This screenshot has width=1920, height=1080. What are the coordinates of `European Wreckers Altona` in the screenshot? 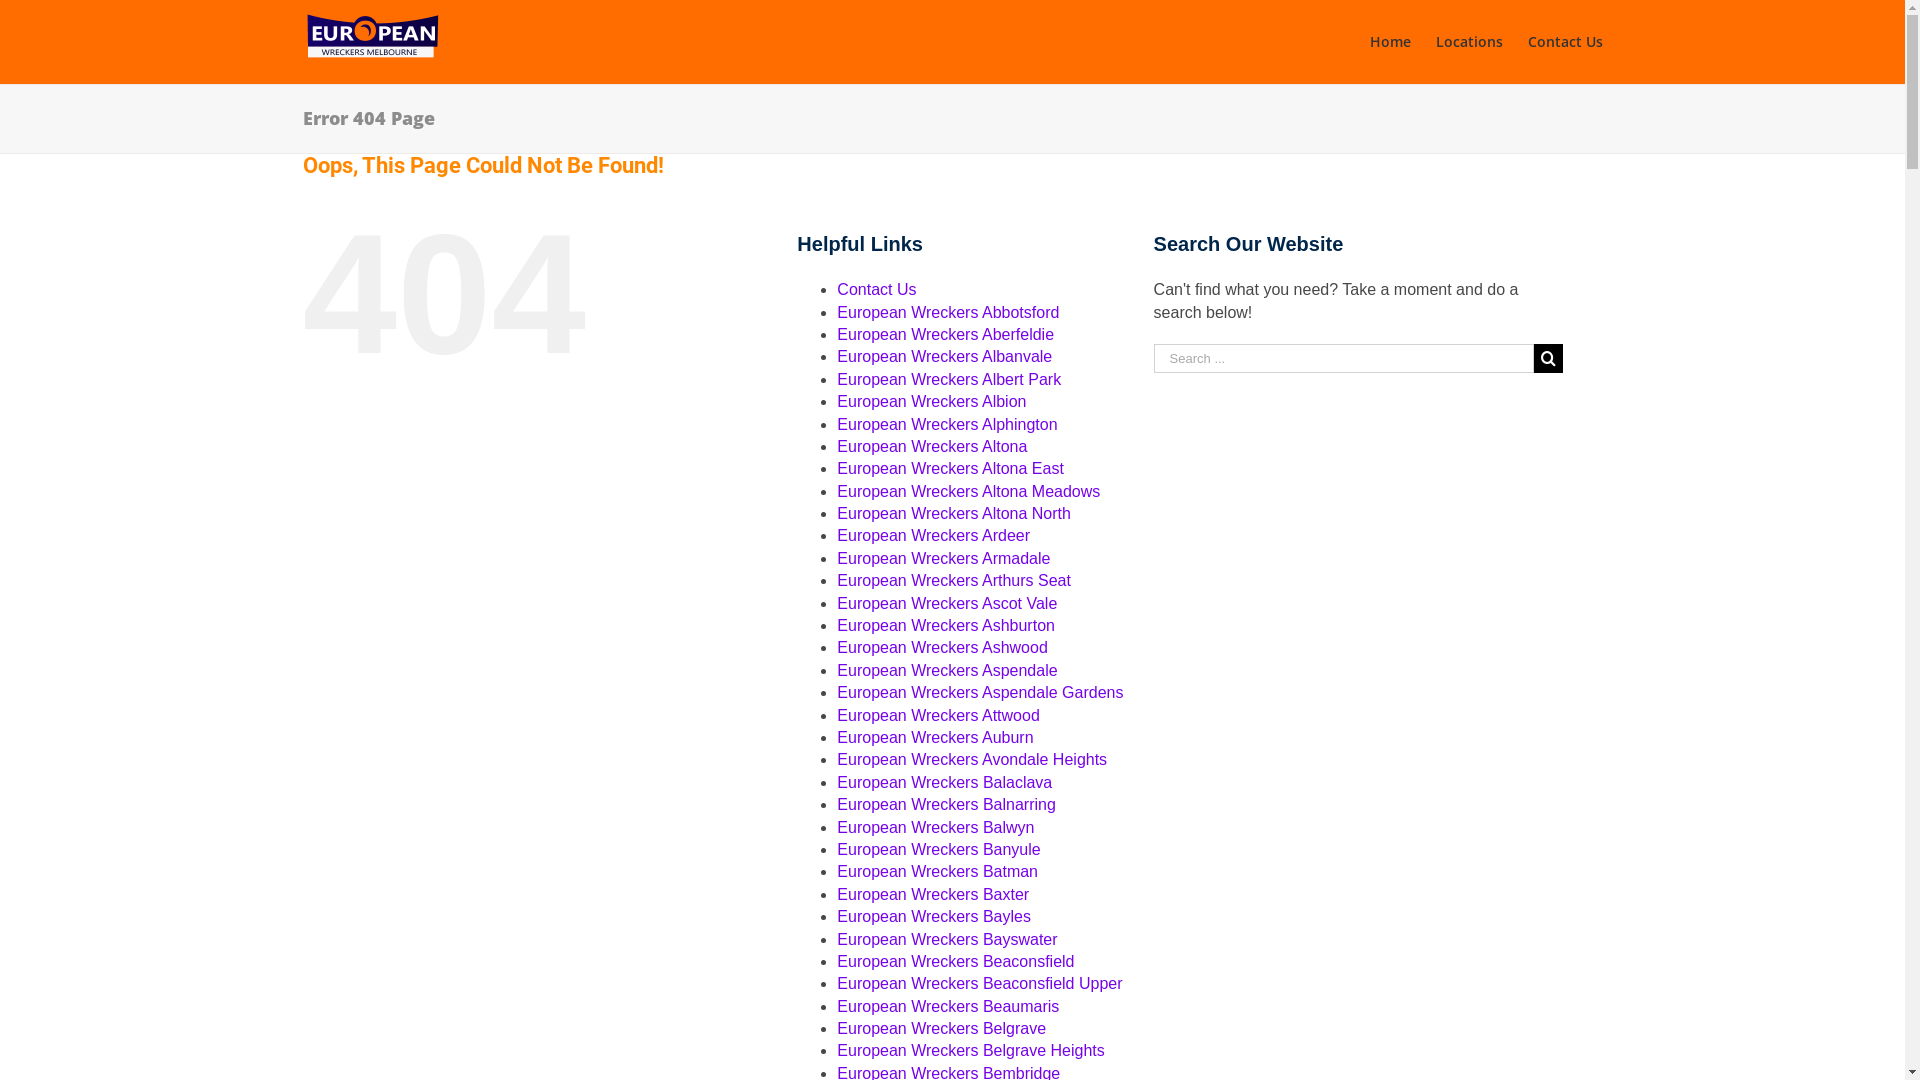 It's located at (932, 446).